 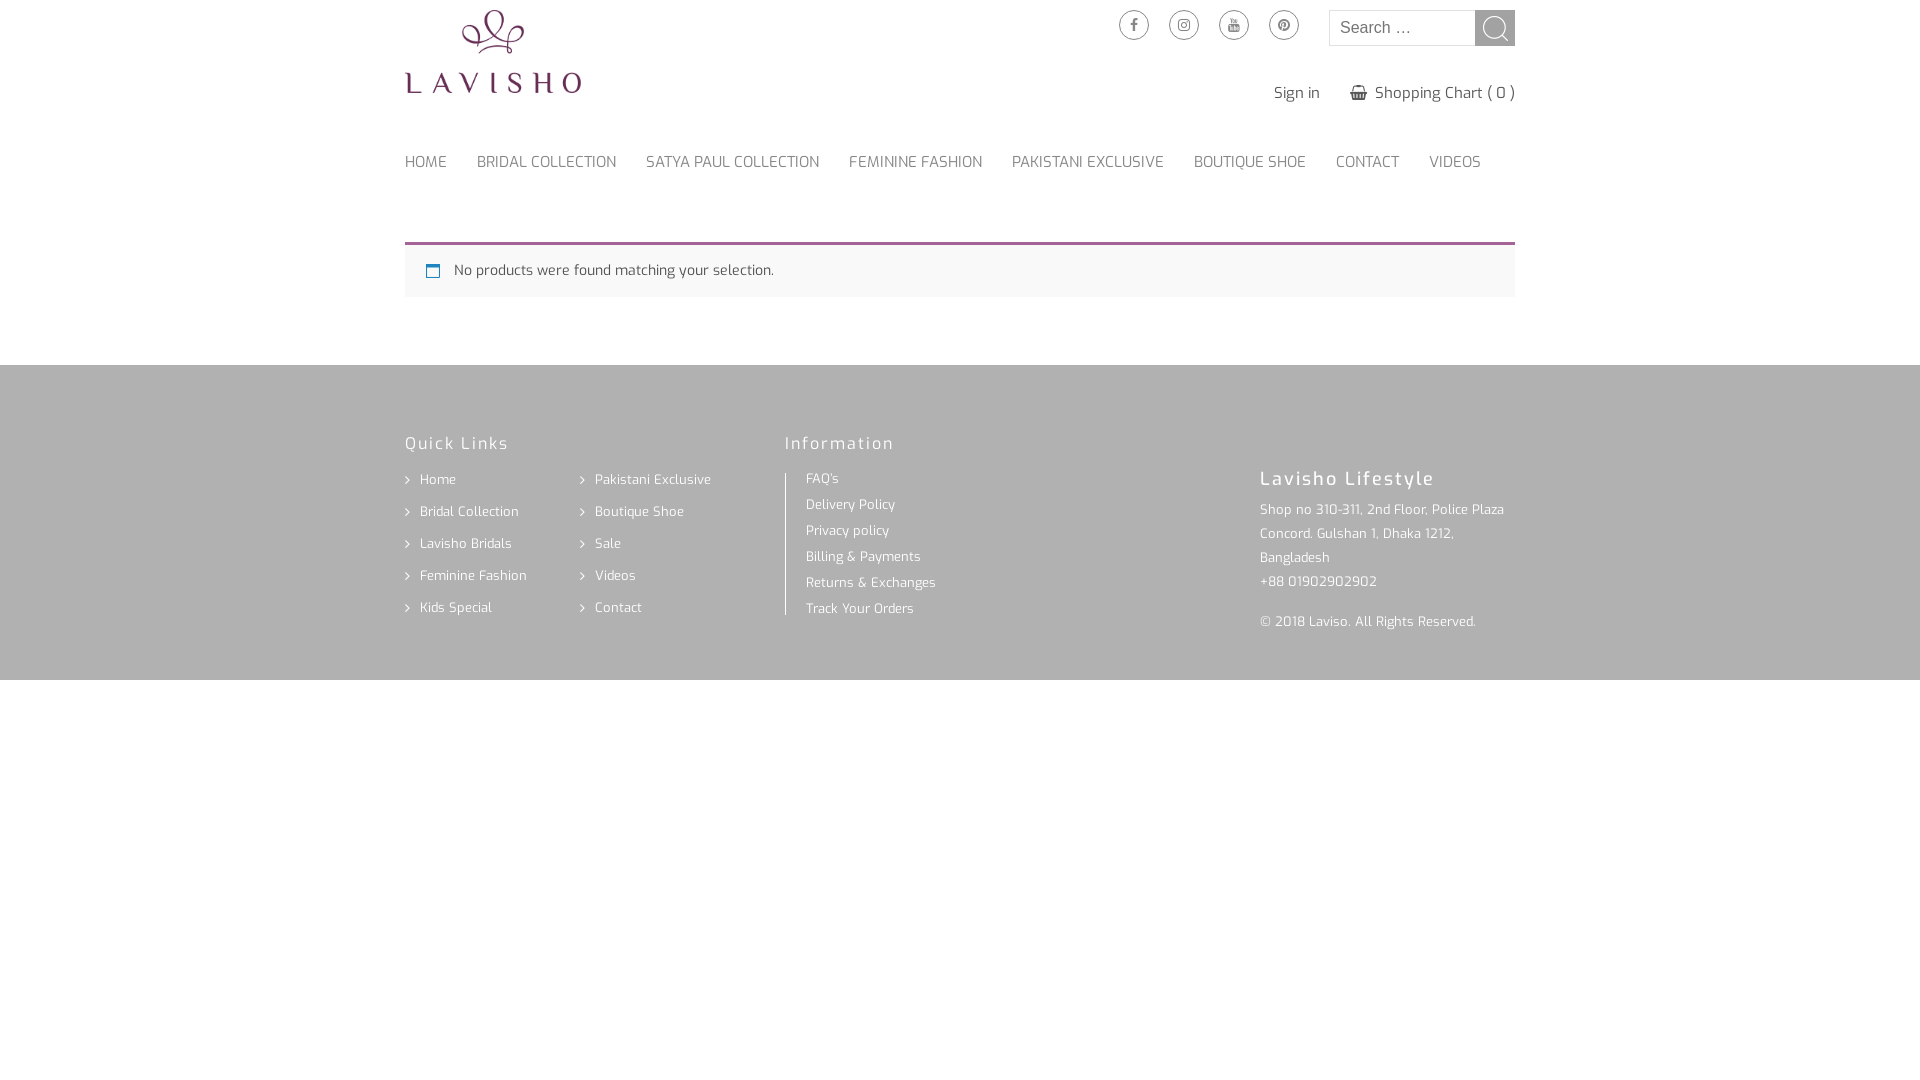 What do you see at coordinates (1495, 28) in the screenshot?
I see `Search` at bounding box center [1495, 28].